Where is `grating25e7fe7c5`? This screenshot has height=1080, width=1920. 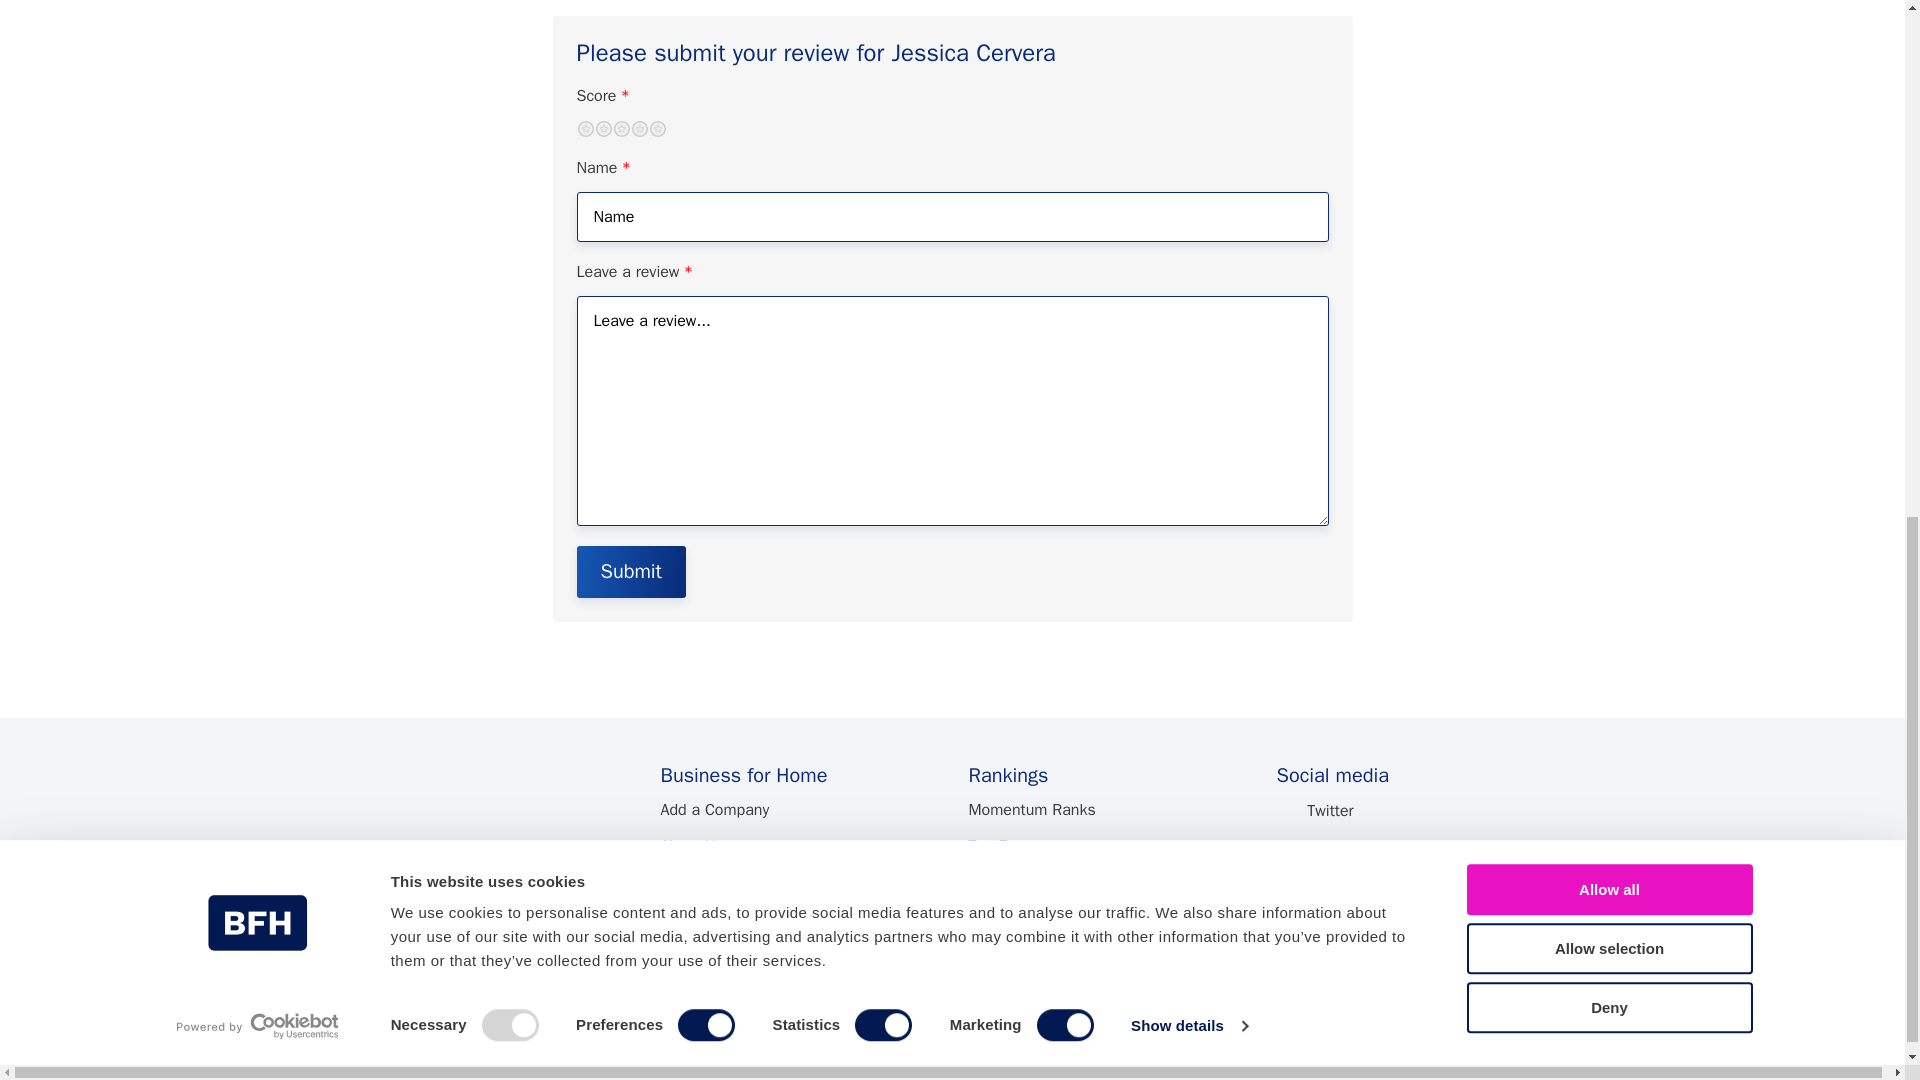
grating25e7fe7c5 is located at coordinates (582, 126).